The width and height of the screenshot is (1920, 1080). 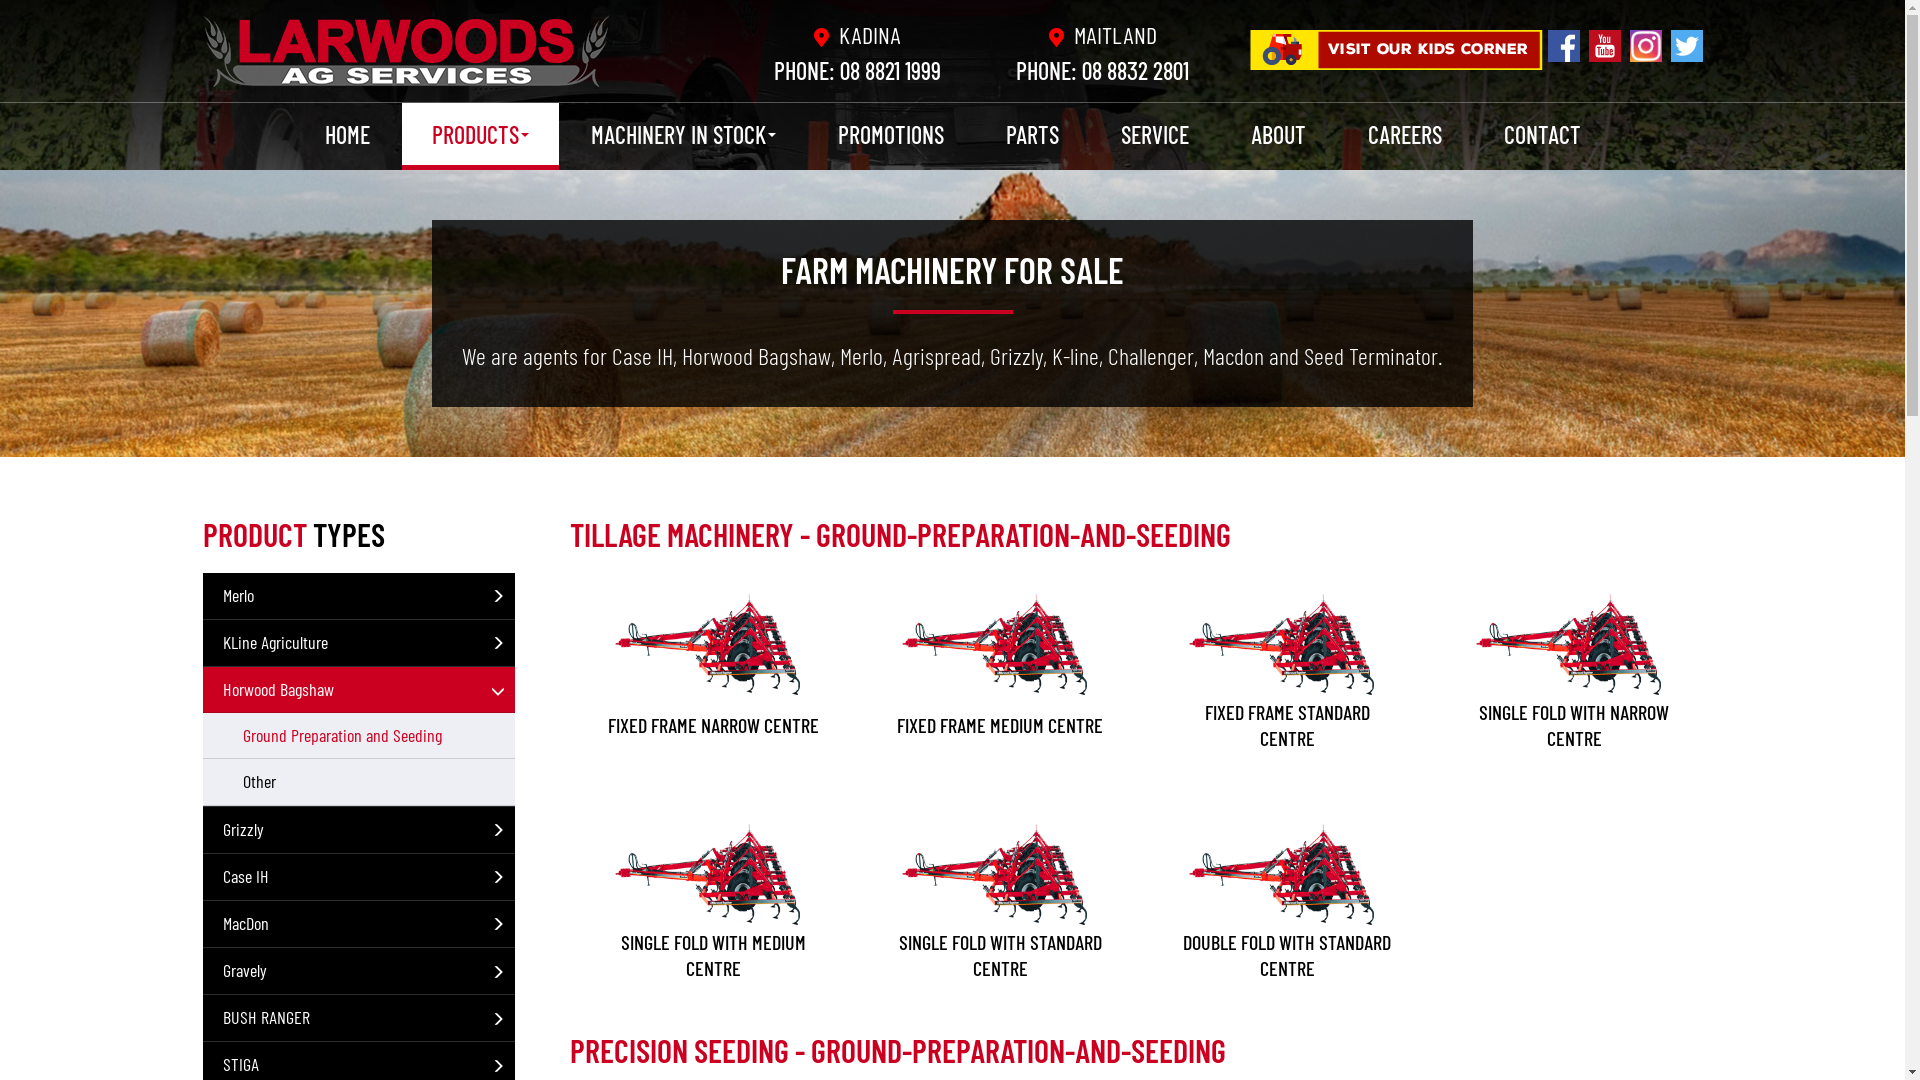 I want to click on ABOUT, so click(x=1278, y=134).